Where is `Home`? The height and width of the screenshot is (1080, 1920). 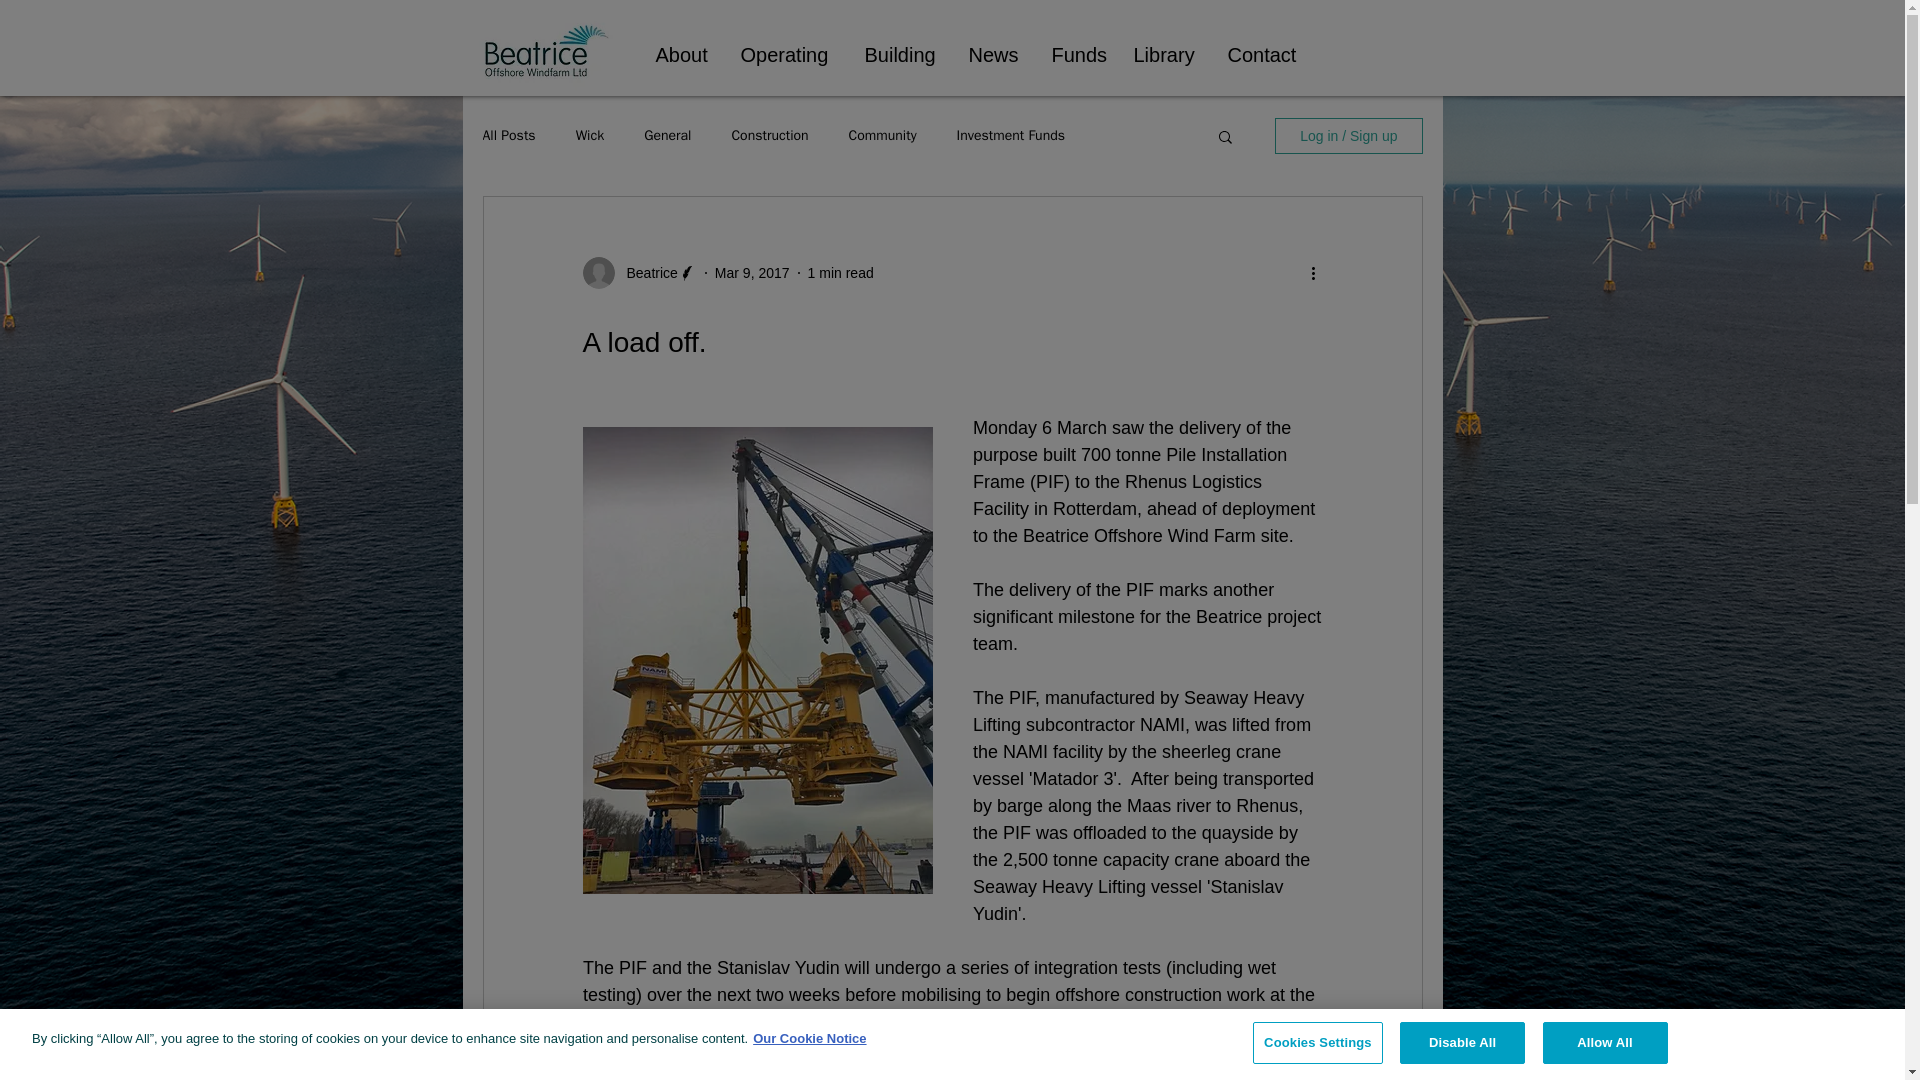 Home is located at coordinates (546, 50).